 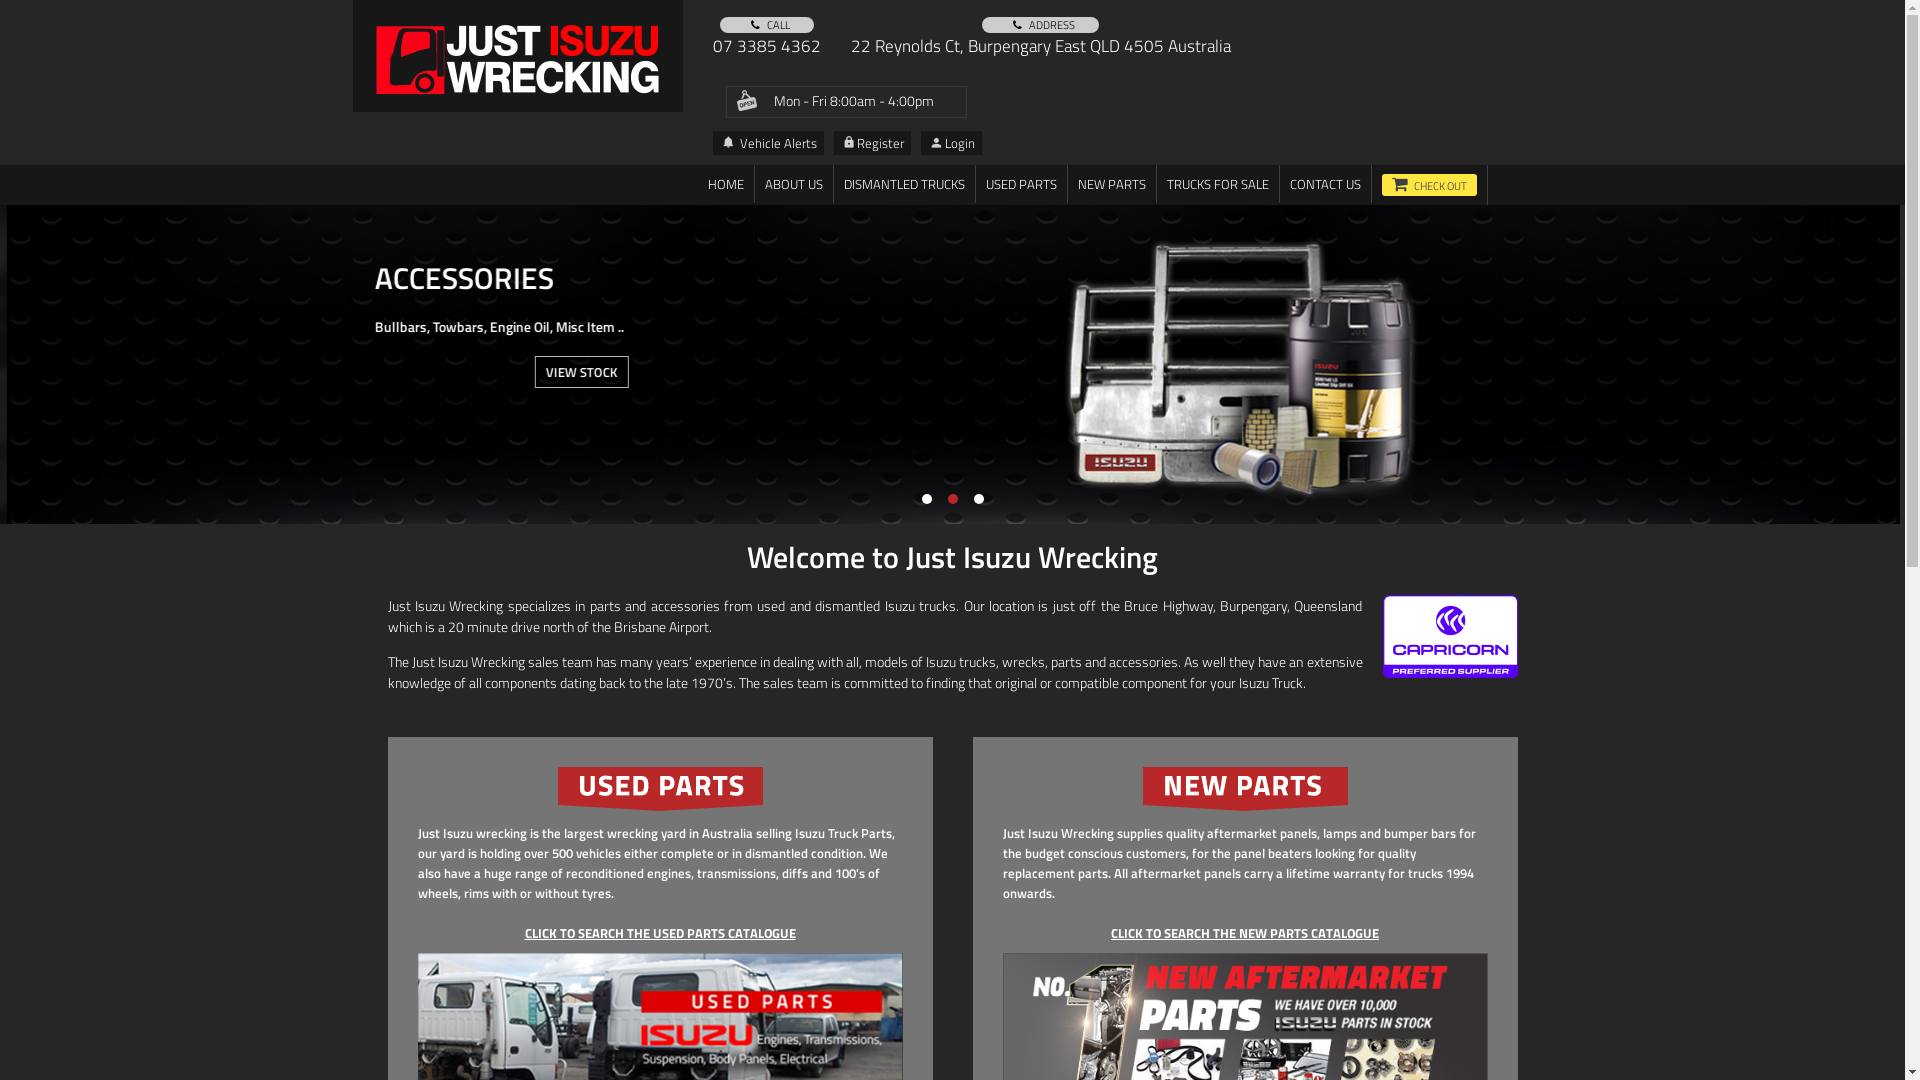 I want to click on VIEW STOCK, so click(x=570, y=372).